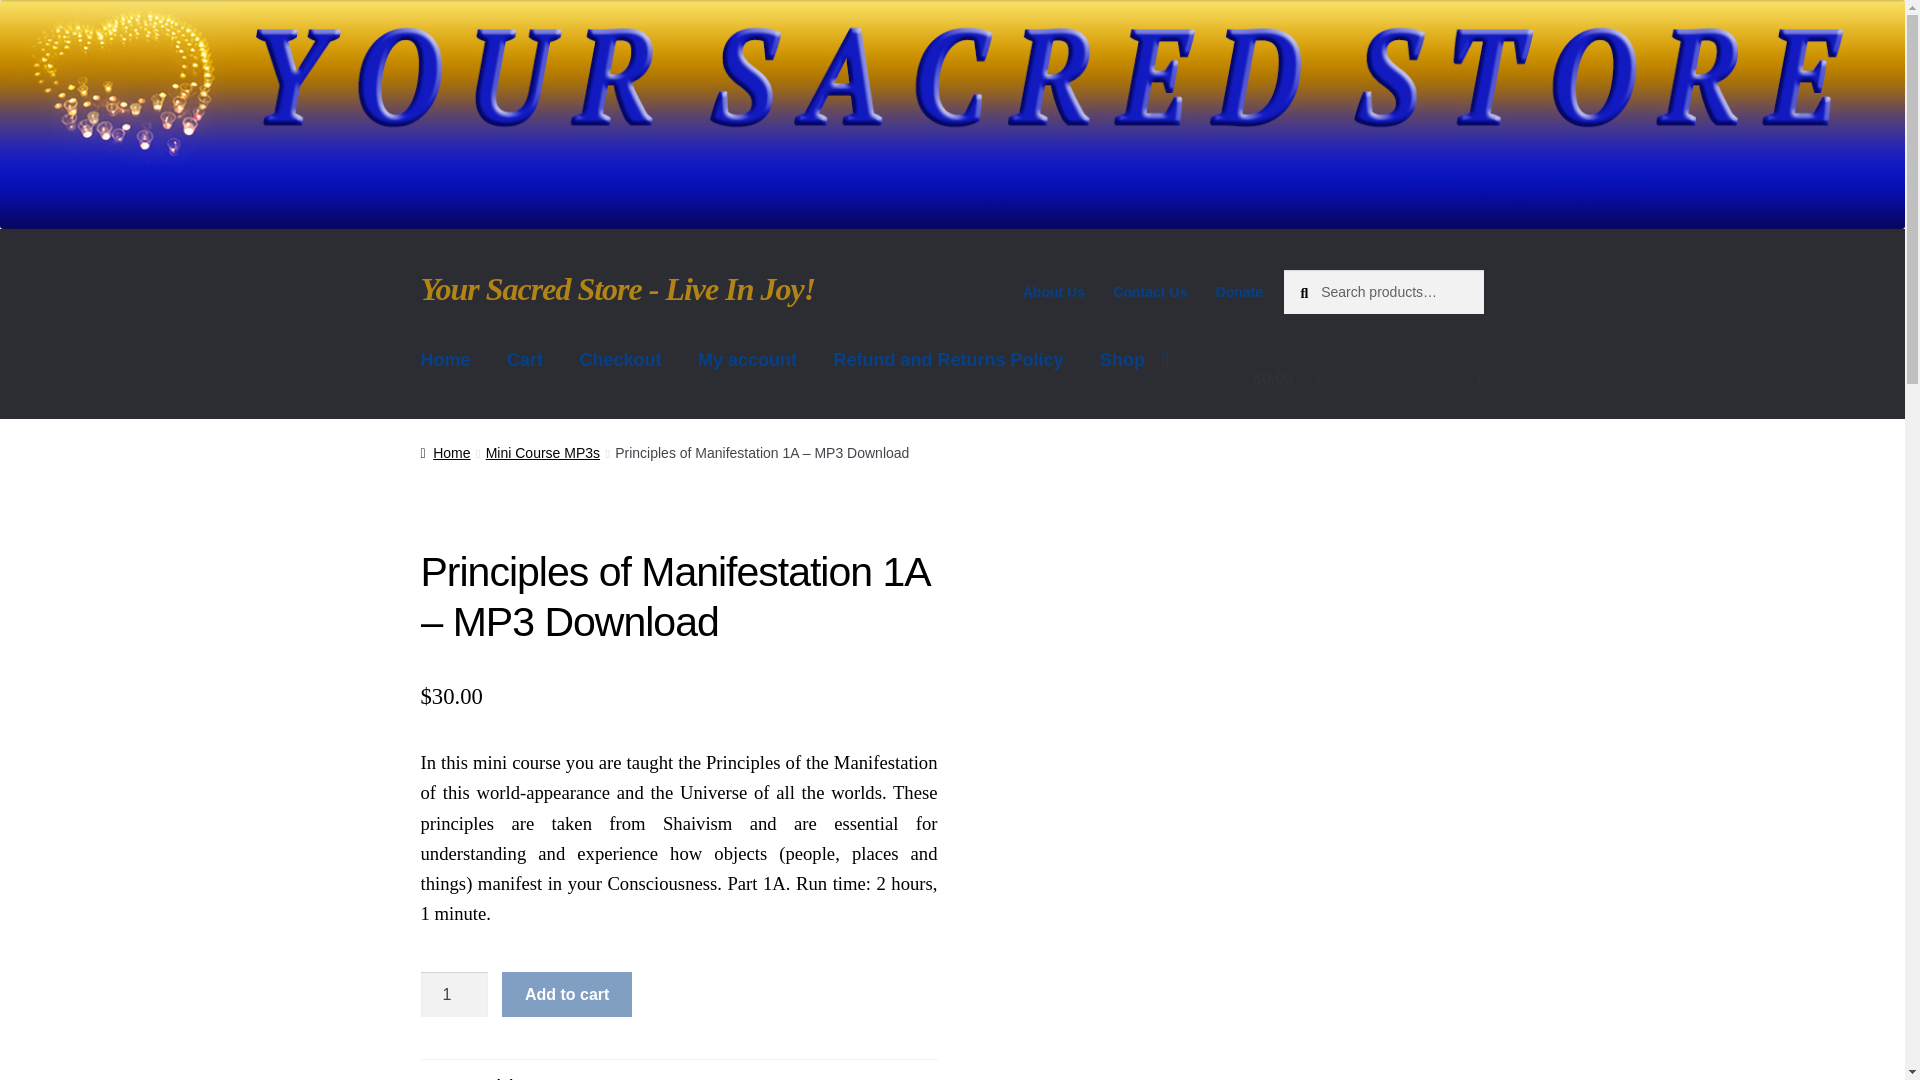  I want to click on Contact Us, so click(1149, 292).